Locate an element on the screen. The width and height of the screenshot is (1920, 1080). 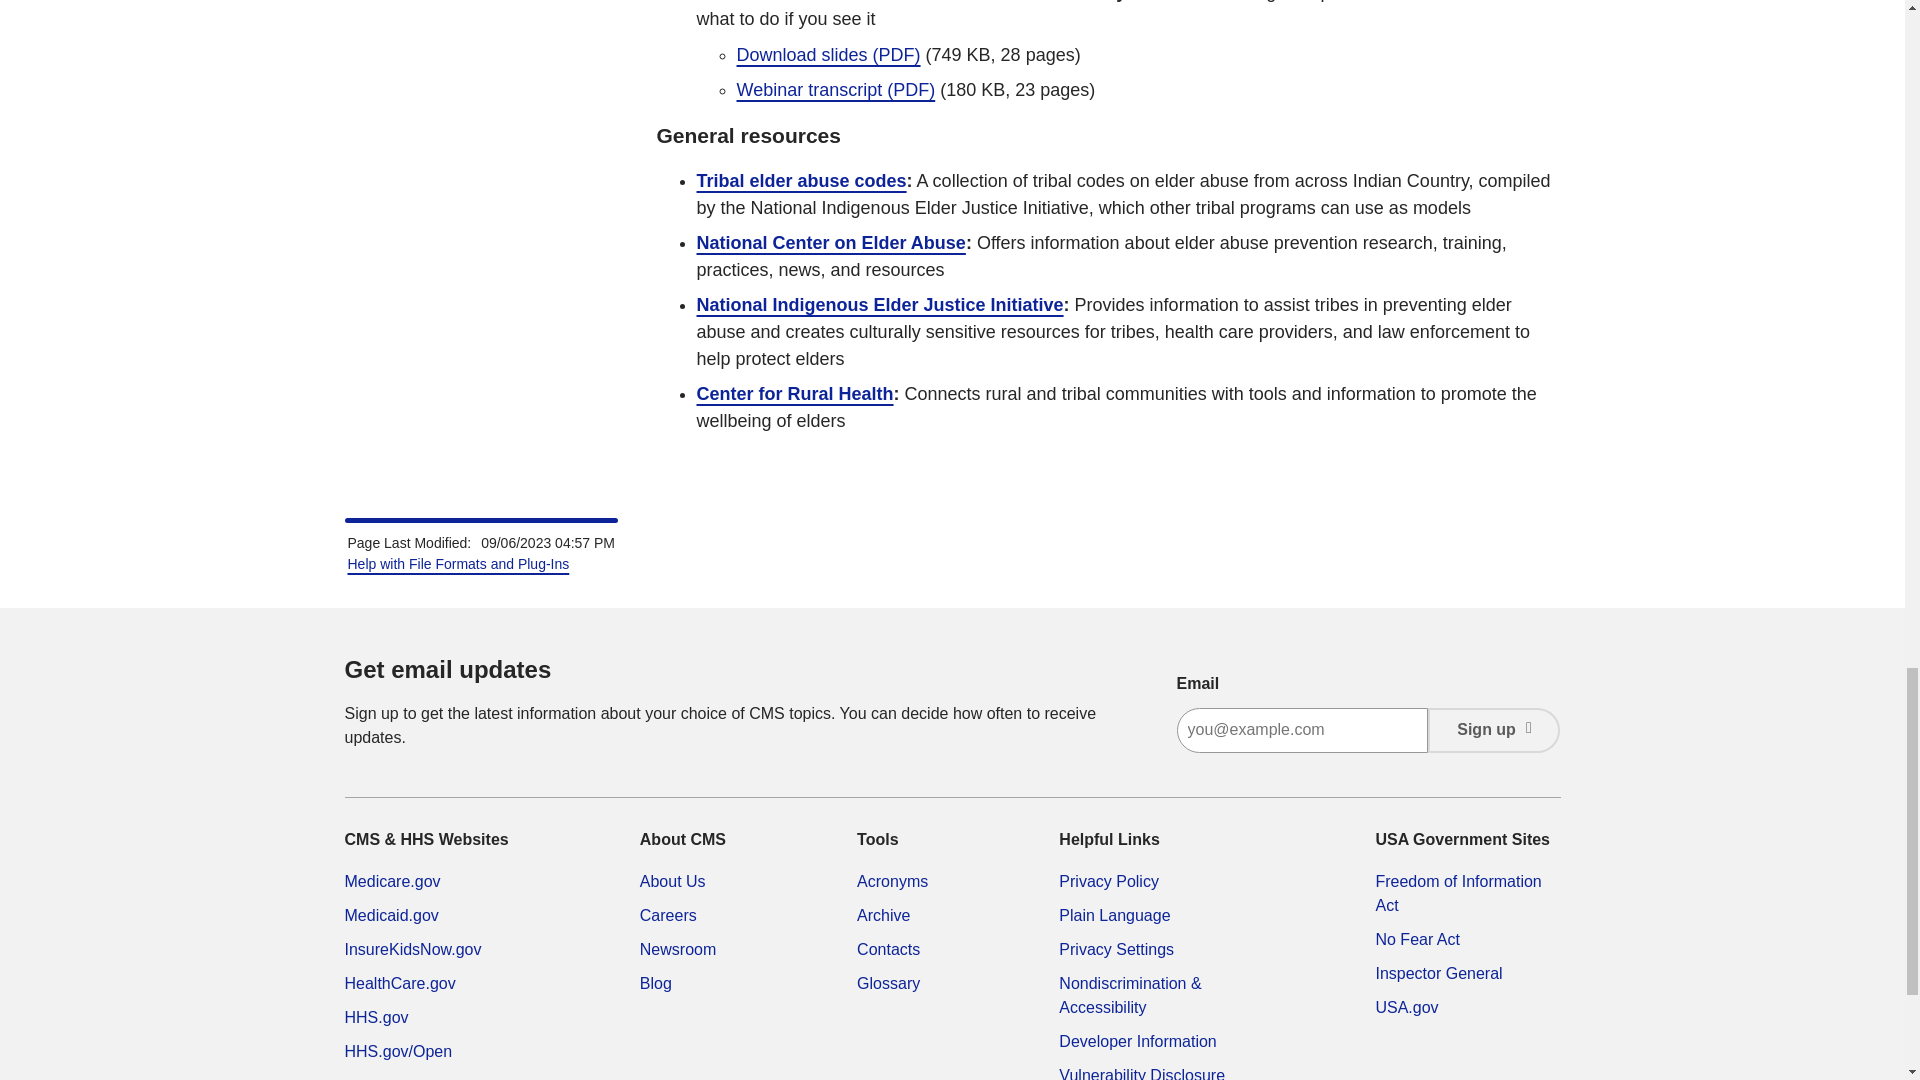
InsureKidsNow.gov is located at coordinates (412, 948).